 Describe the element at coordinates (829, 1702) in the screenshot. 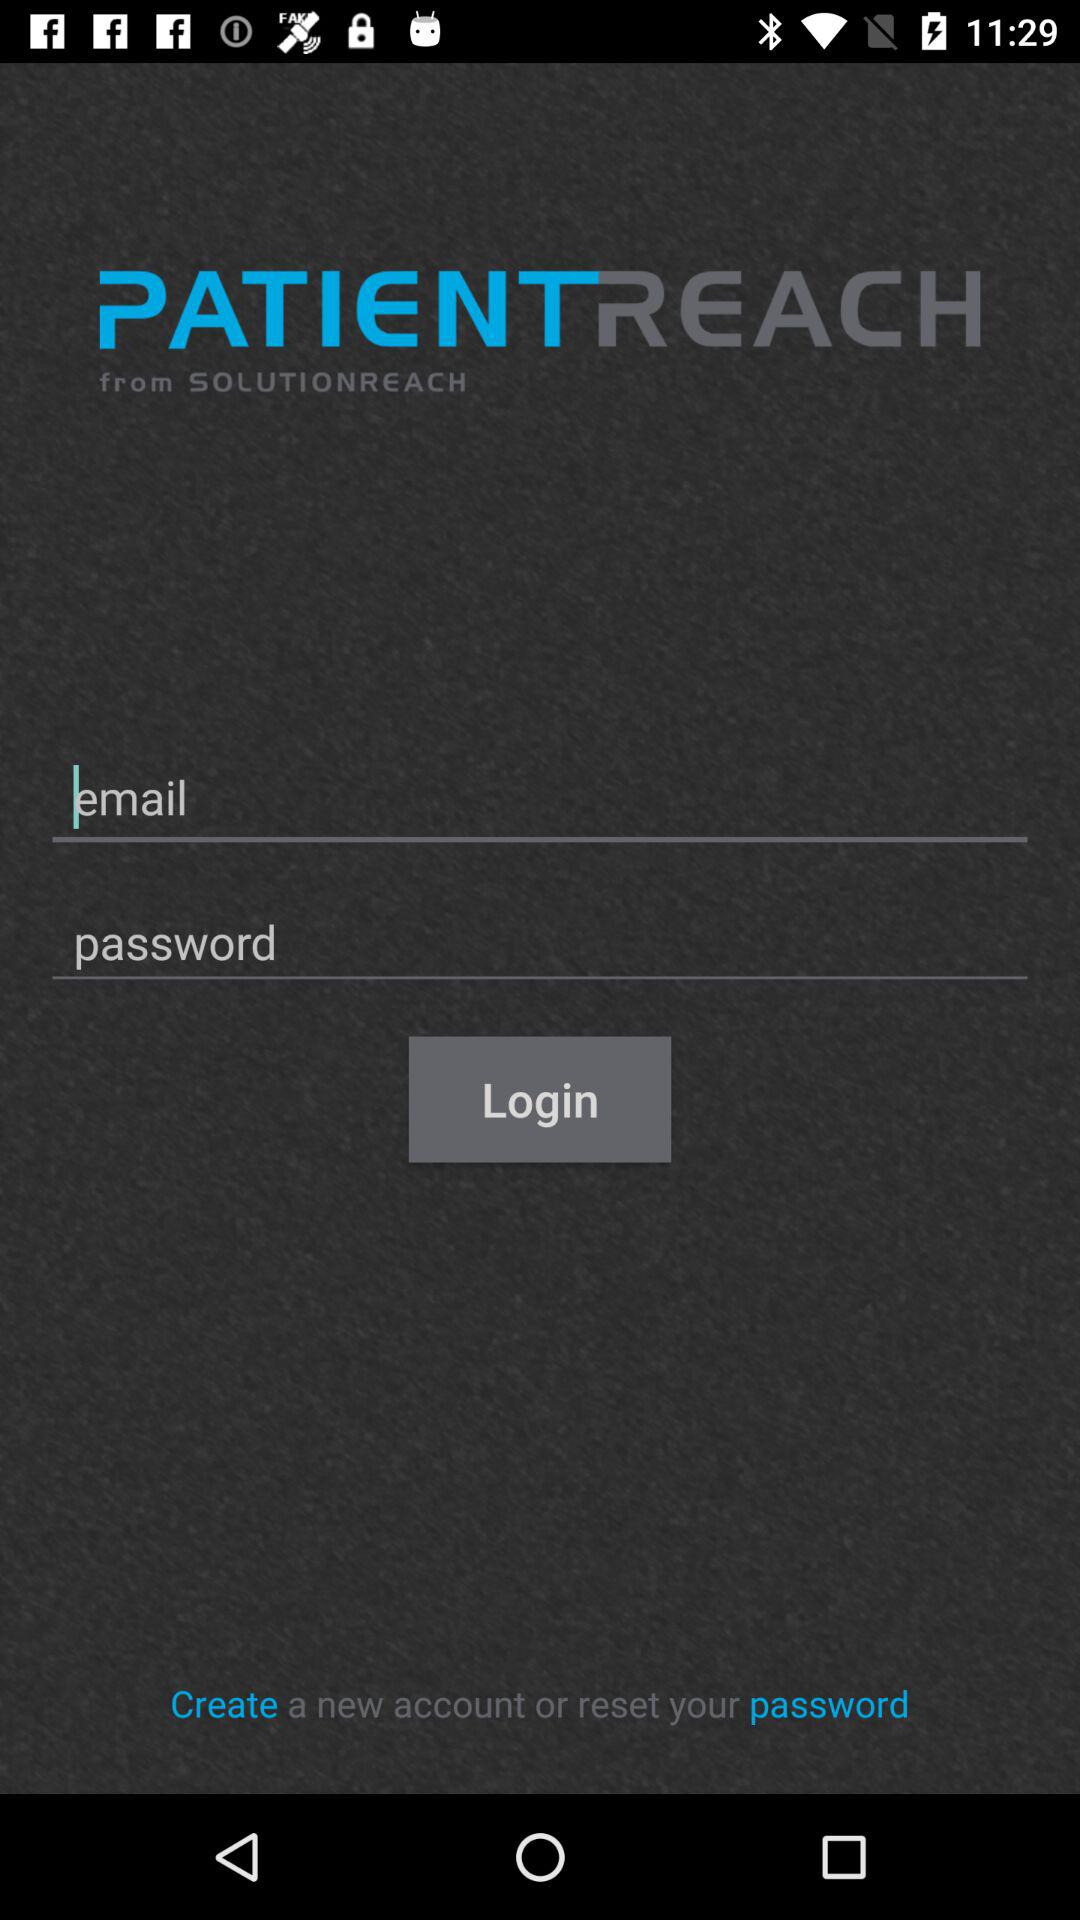

I see `click the password` at that location.